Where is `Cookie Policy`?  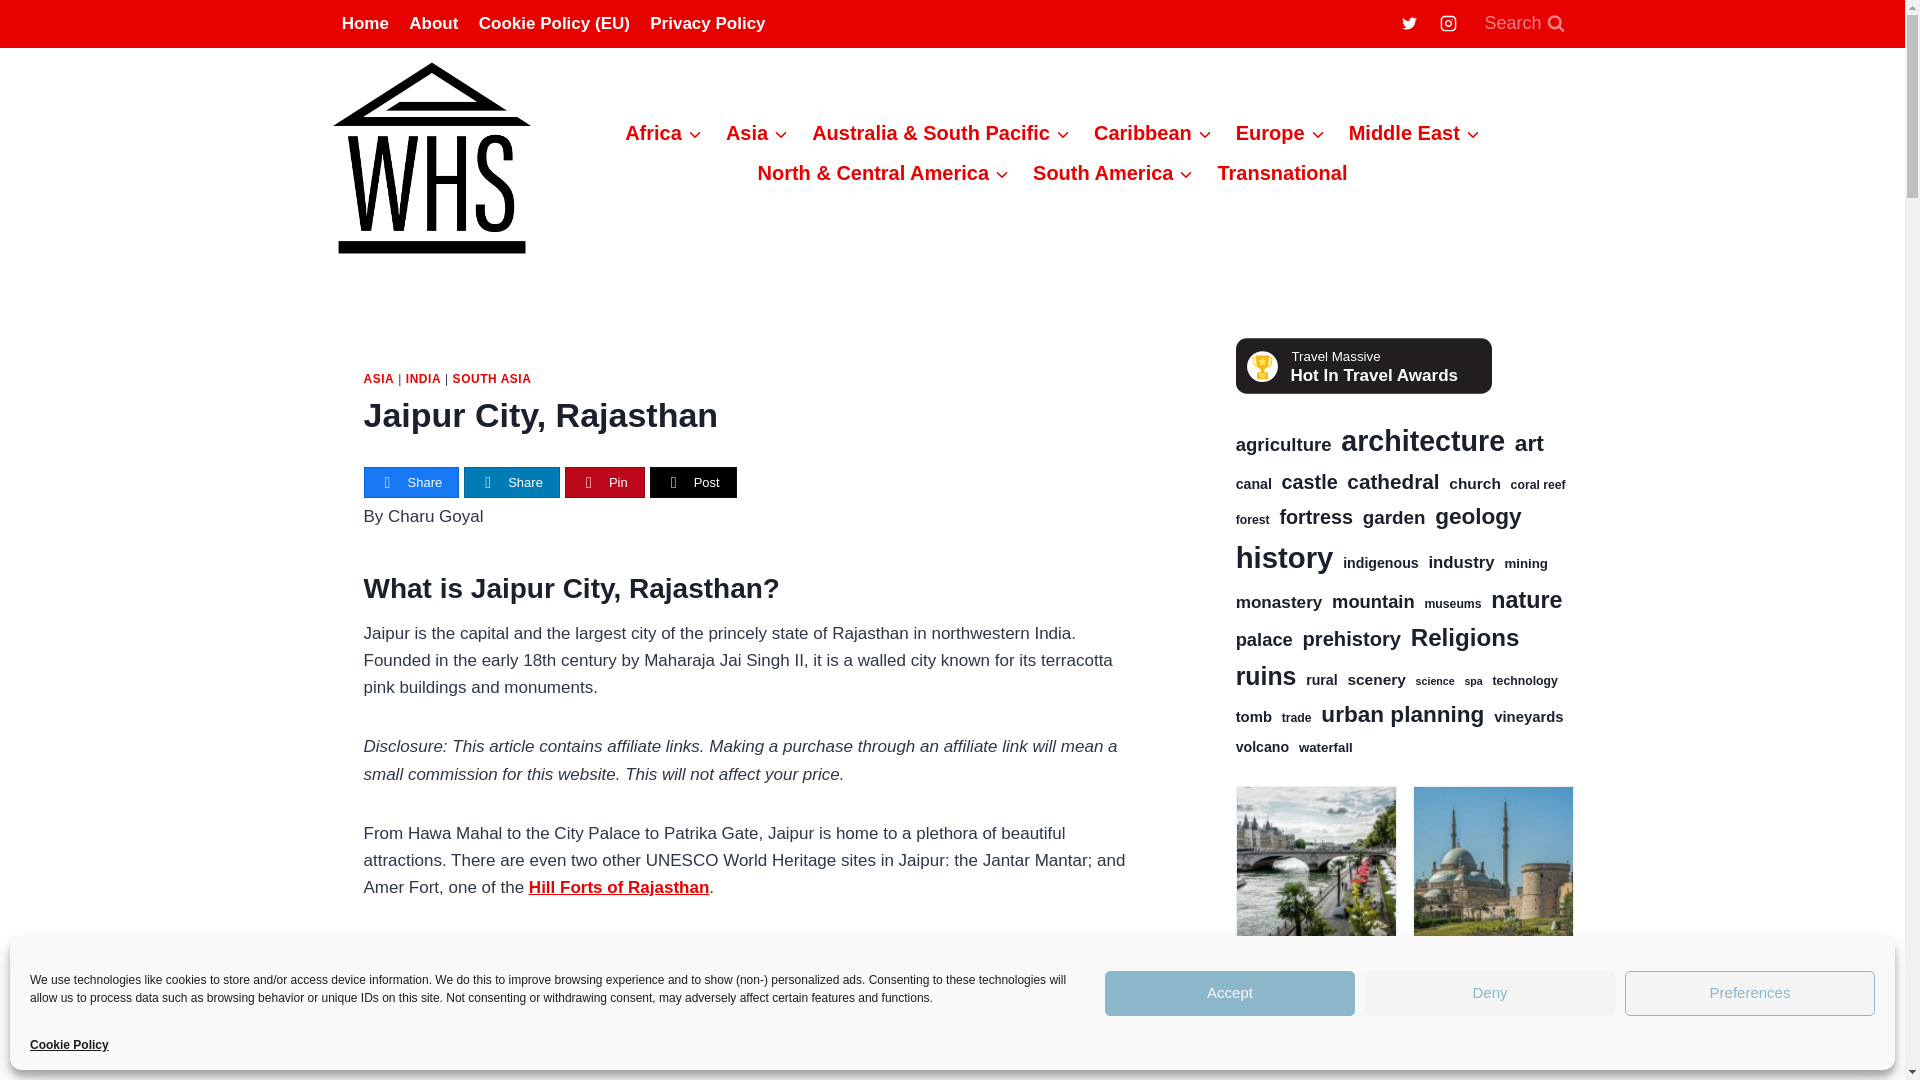 Cookie Policy is located at coordinates (70, 1045).